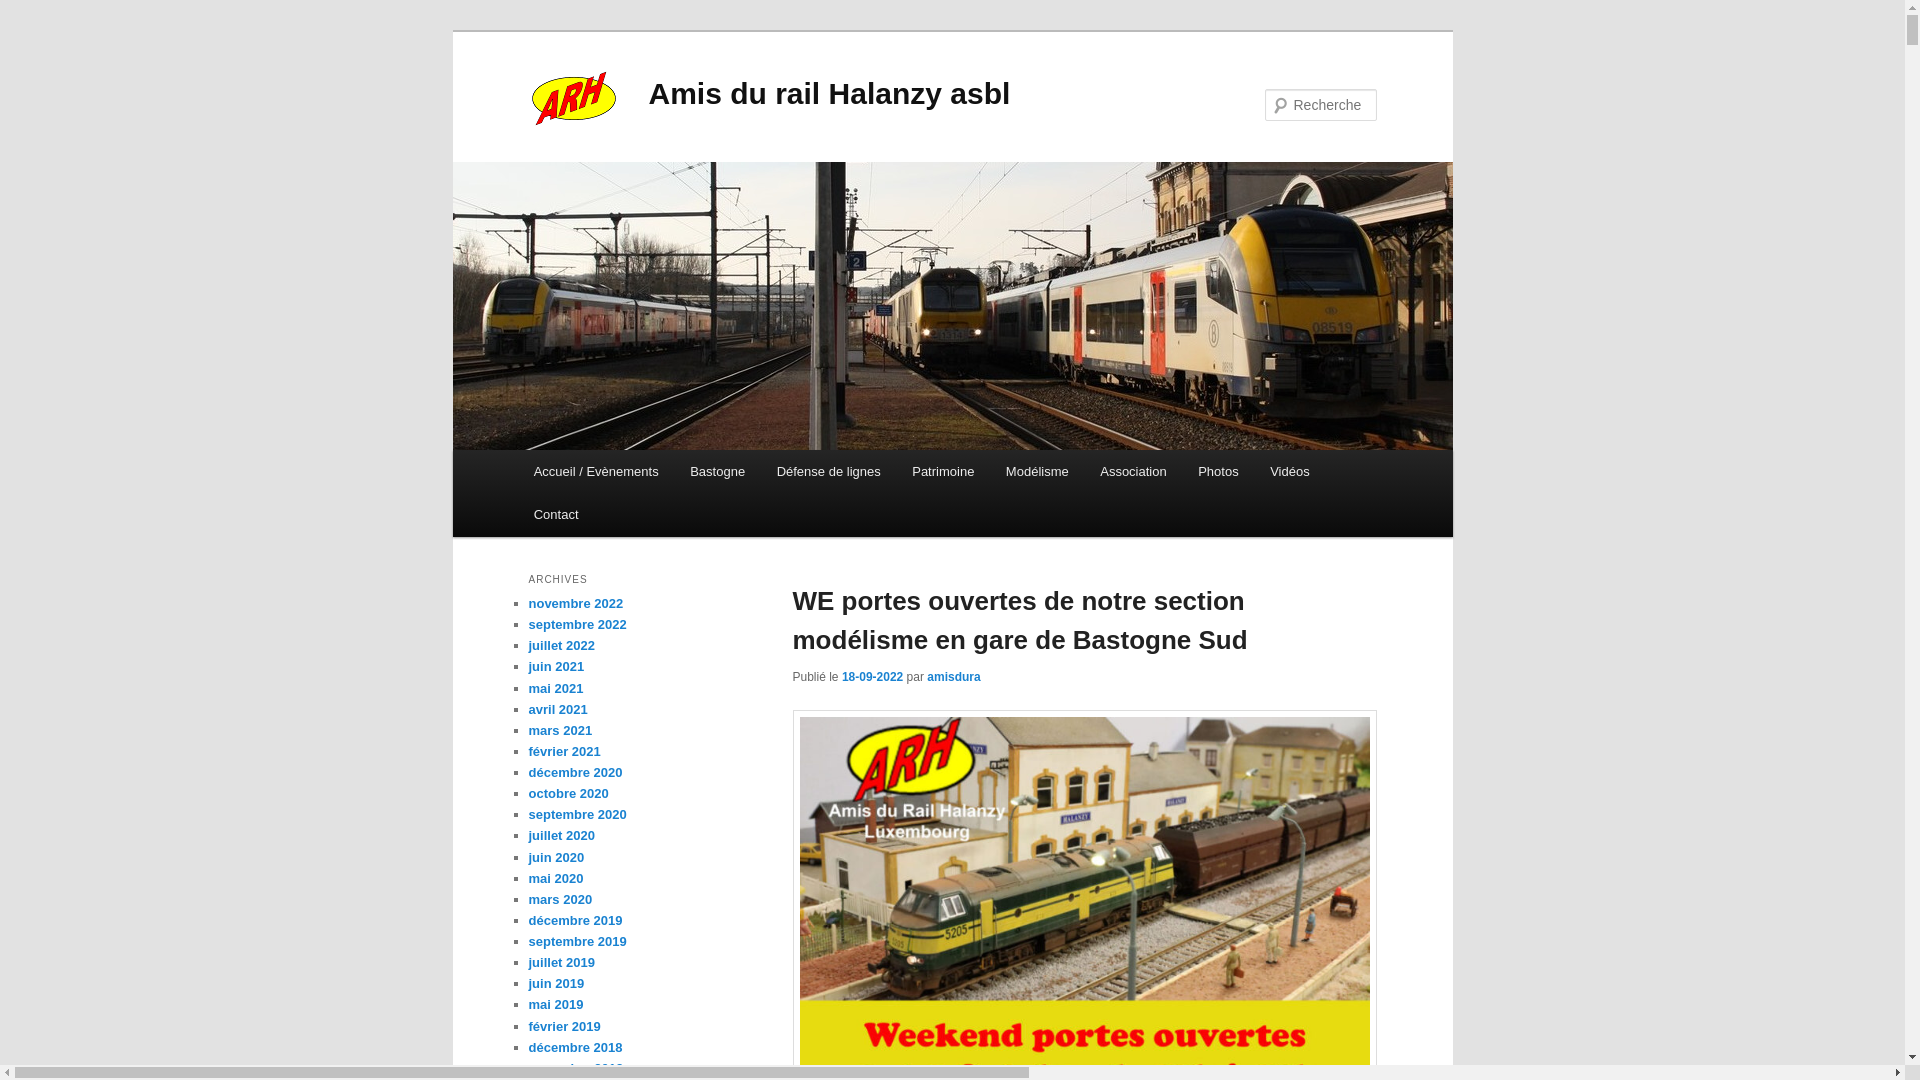 The width and height of the screenshot is (1920, 1080). Describe the element at coordinates (556, 514) in the screenshot. I see `Contact` at that location.